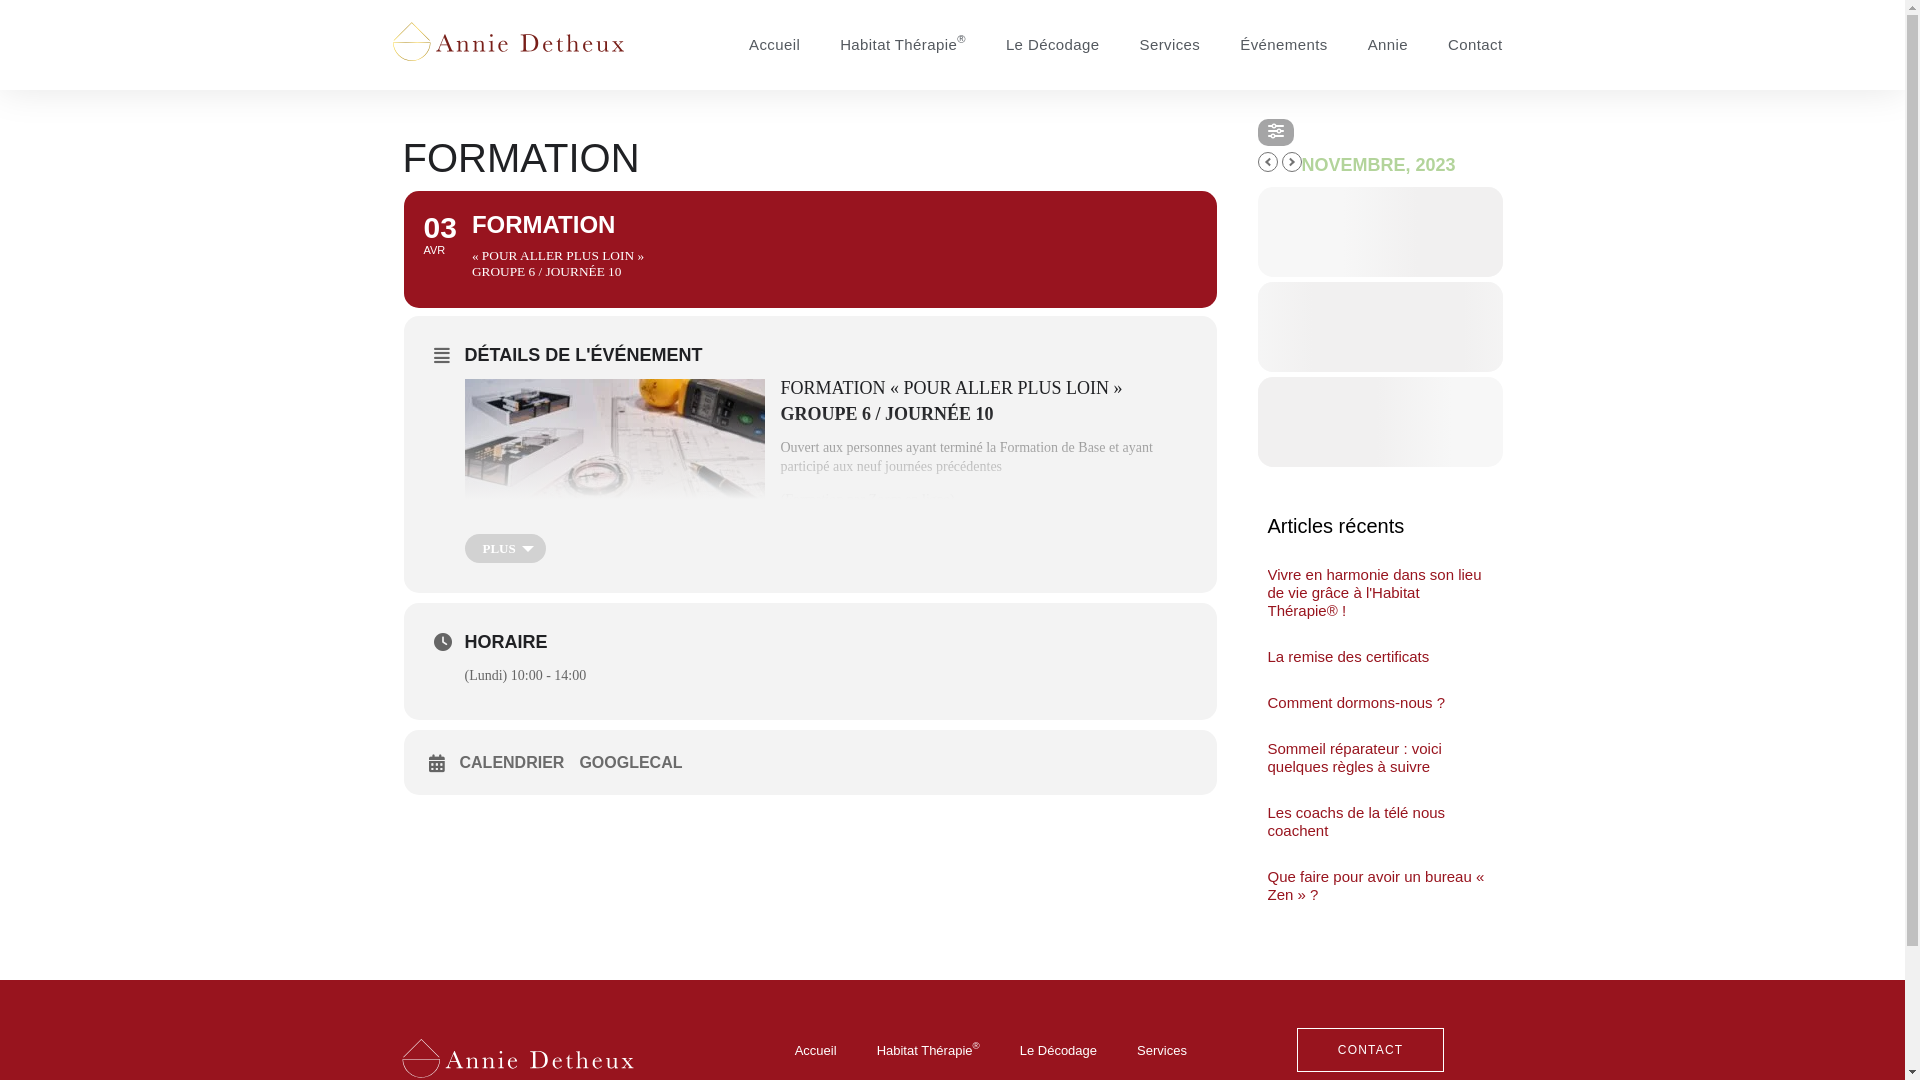 This screenshot has height=1080, width=1920. Describe the element at coordinates (1162, 1051) in the screenshot. I see `Services` at that location.